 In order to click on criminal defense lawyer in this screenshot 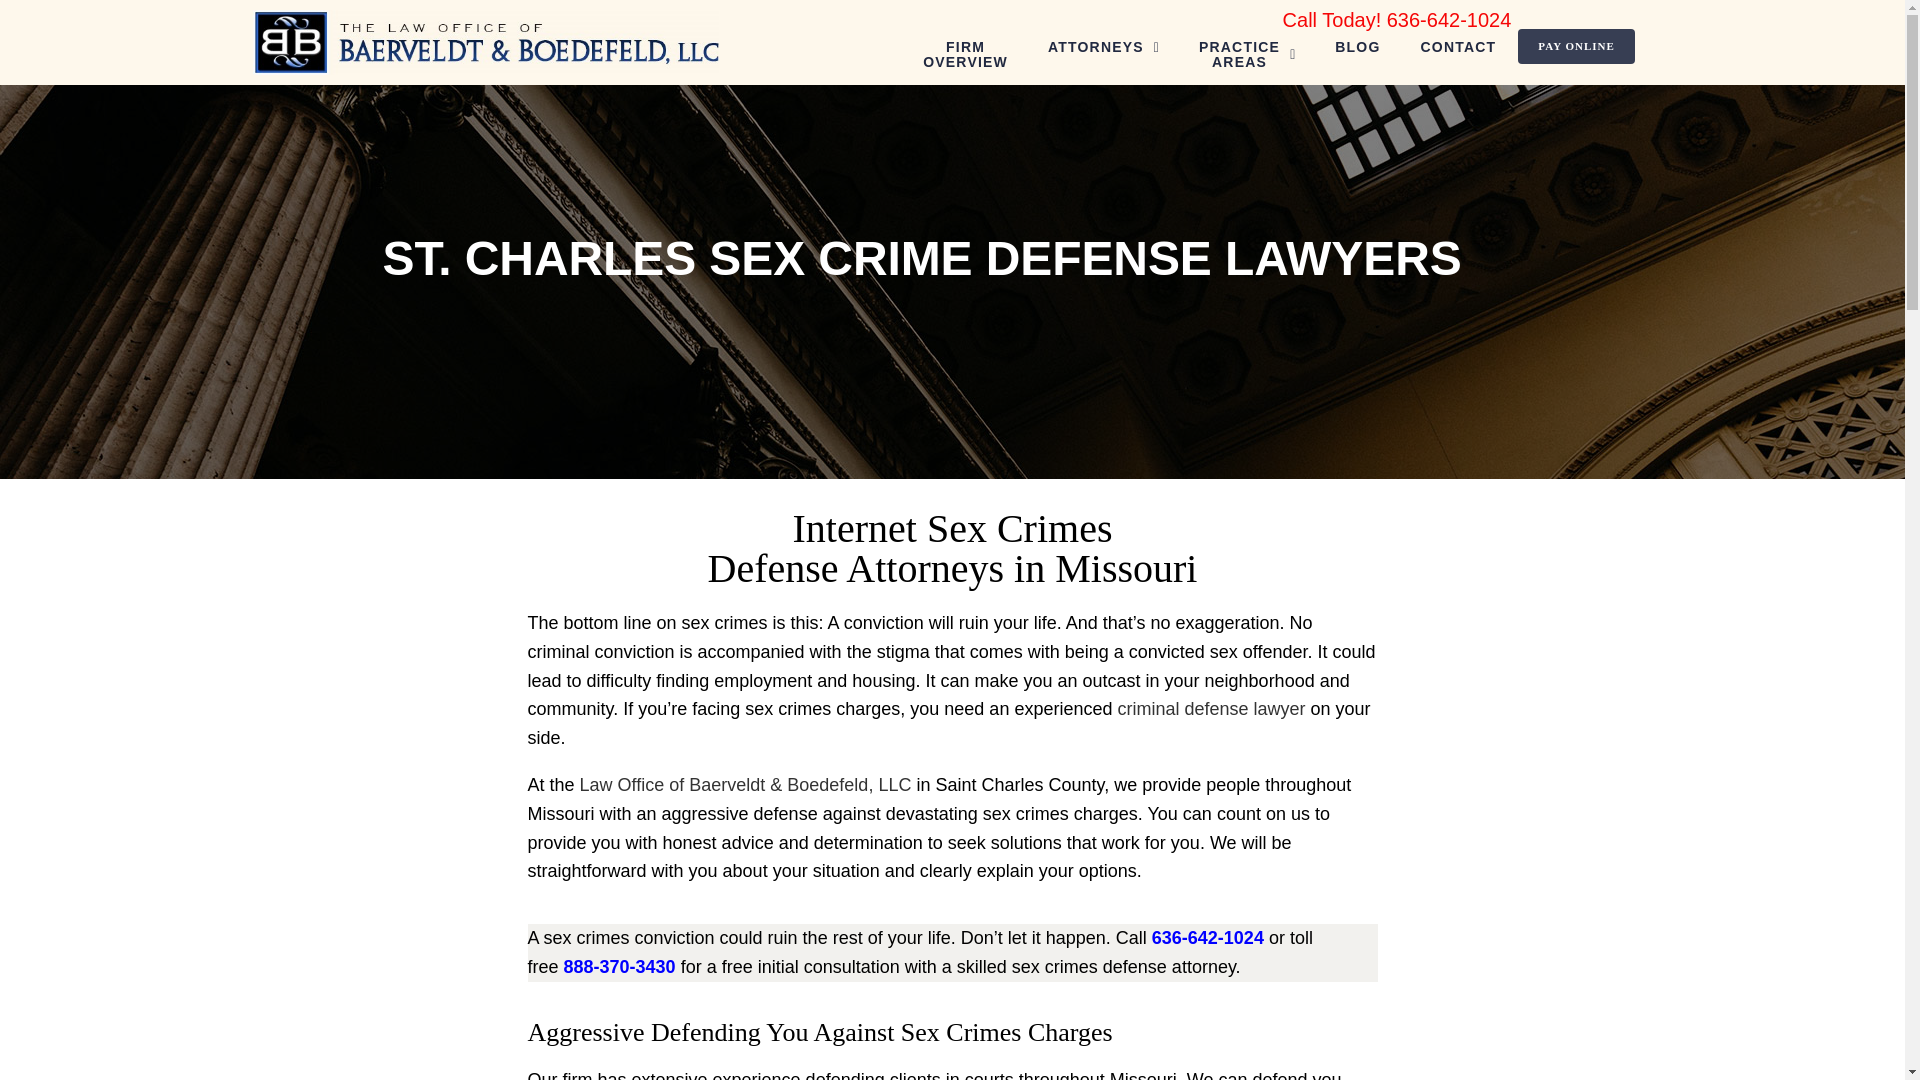, I will do `click(1458, 47)`.